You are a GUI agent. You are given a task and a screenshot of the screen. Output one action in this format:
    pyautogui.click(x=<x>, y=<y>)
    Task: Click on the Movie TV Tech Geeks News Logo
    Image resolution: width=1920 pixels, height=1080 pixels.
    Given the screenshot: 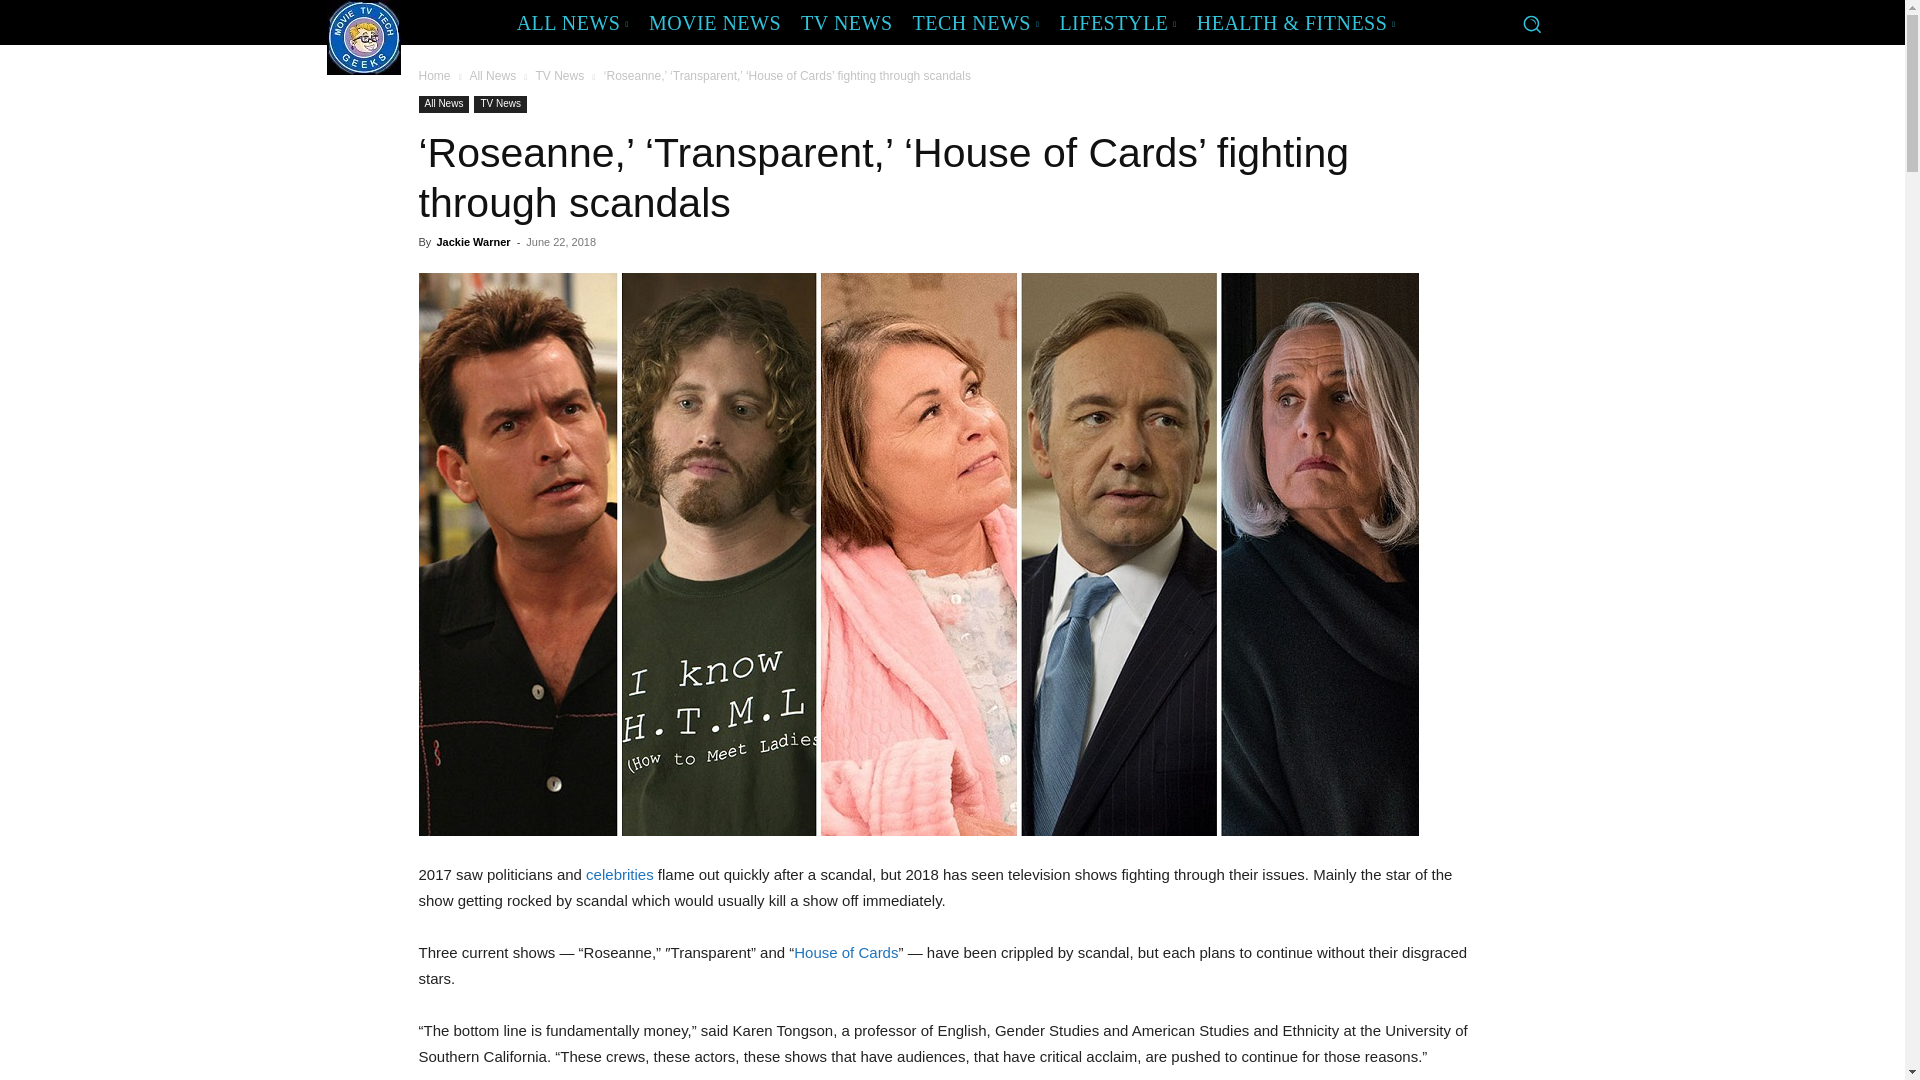 What is the action you would take?
    pyautogui.click(x=362, y=37)
    